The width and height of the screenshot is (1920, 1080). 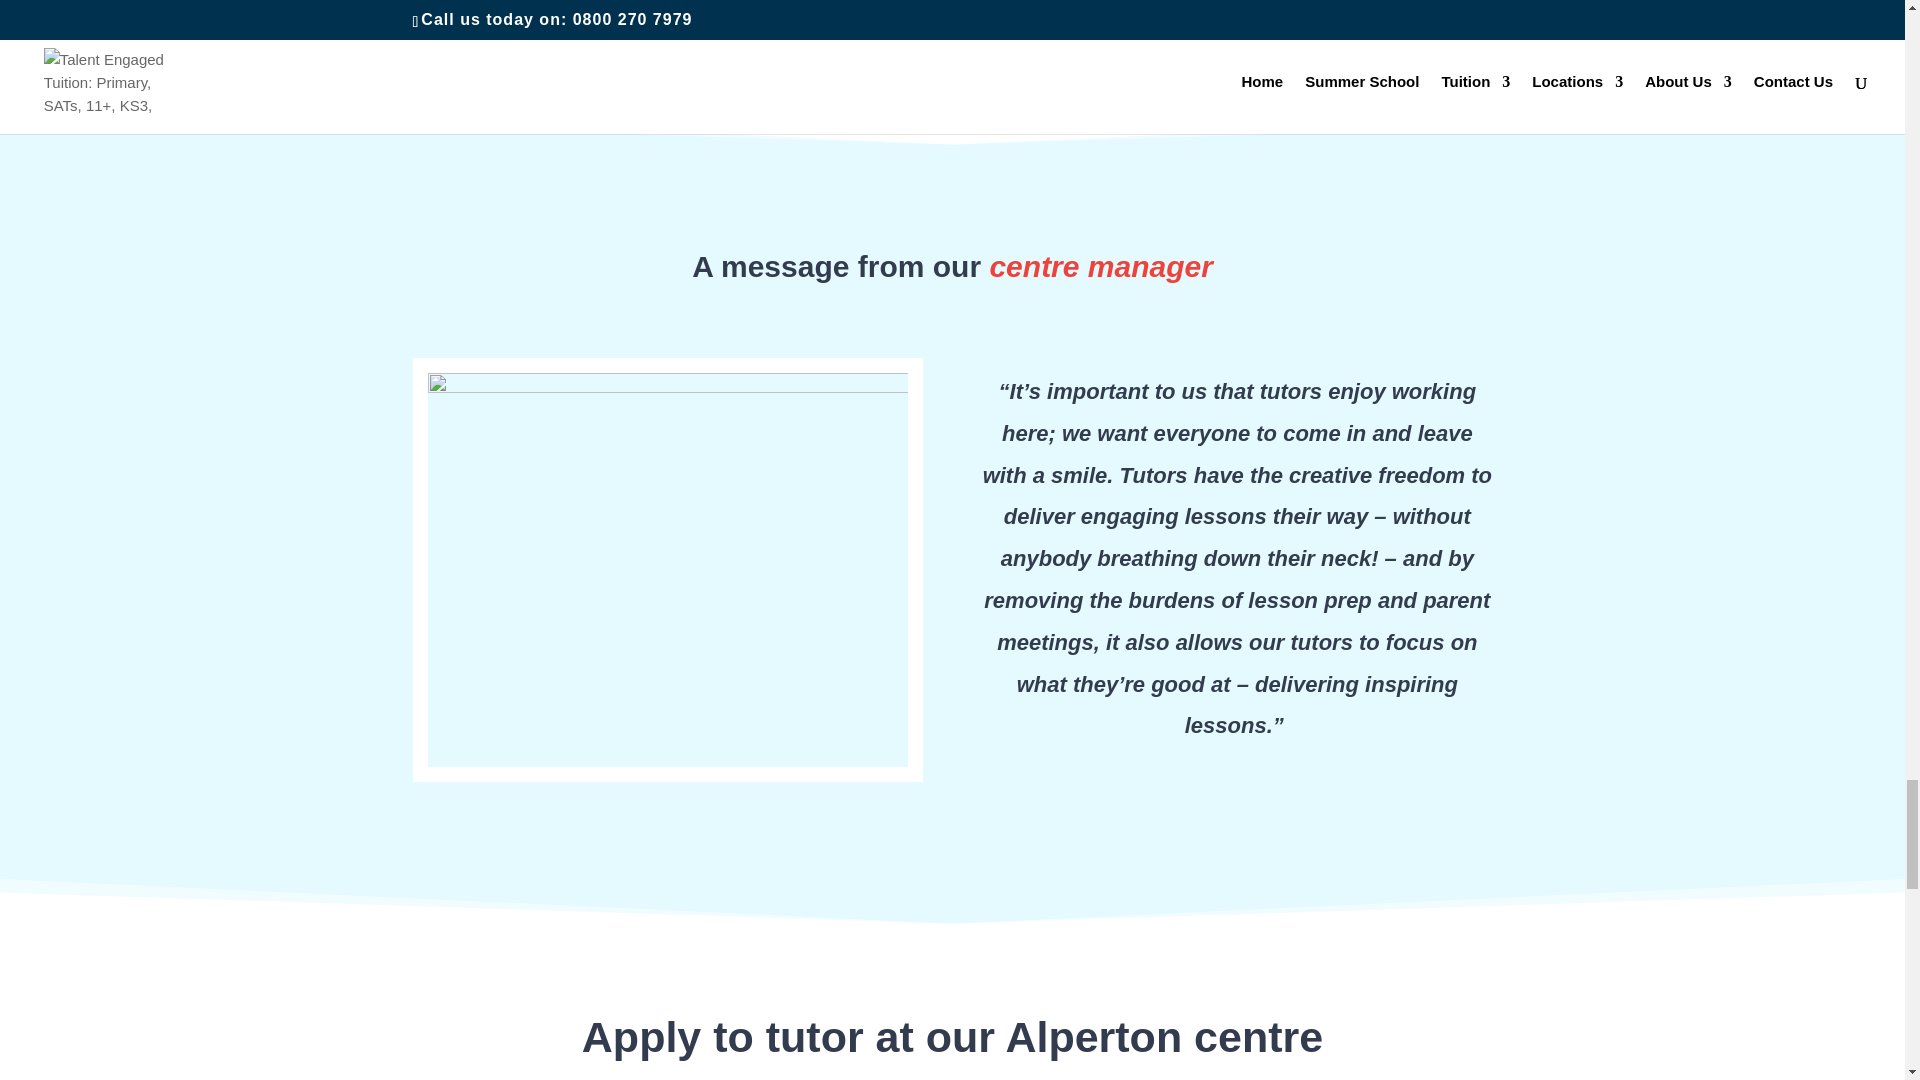 What do you see at coordinates (666, 9) in the screenshot?
I see `ABOUT ALPERTON` at bounding box center [666, 9].